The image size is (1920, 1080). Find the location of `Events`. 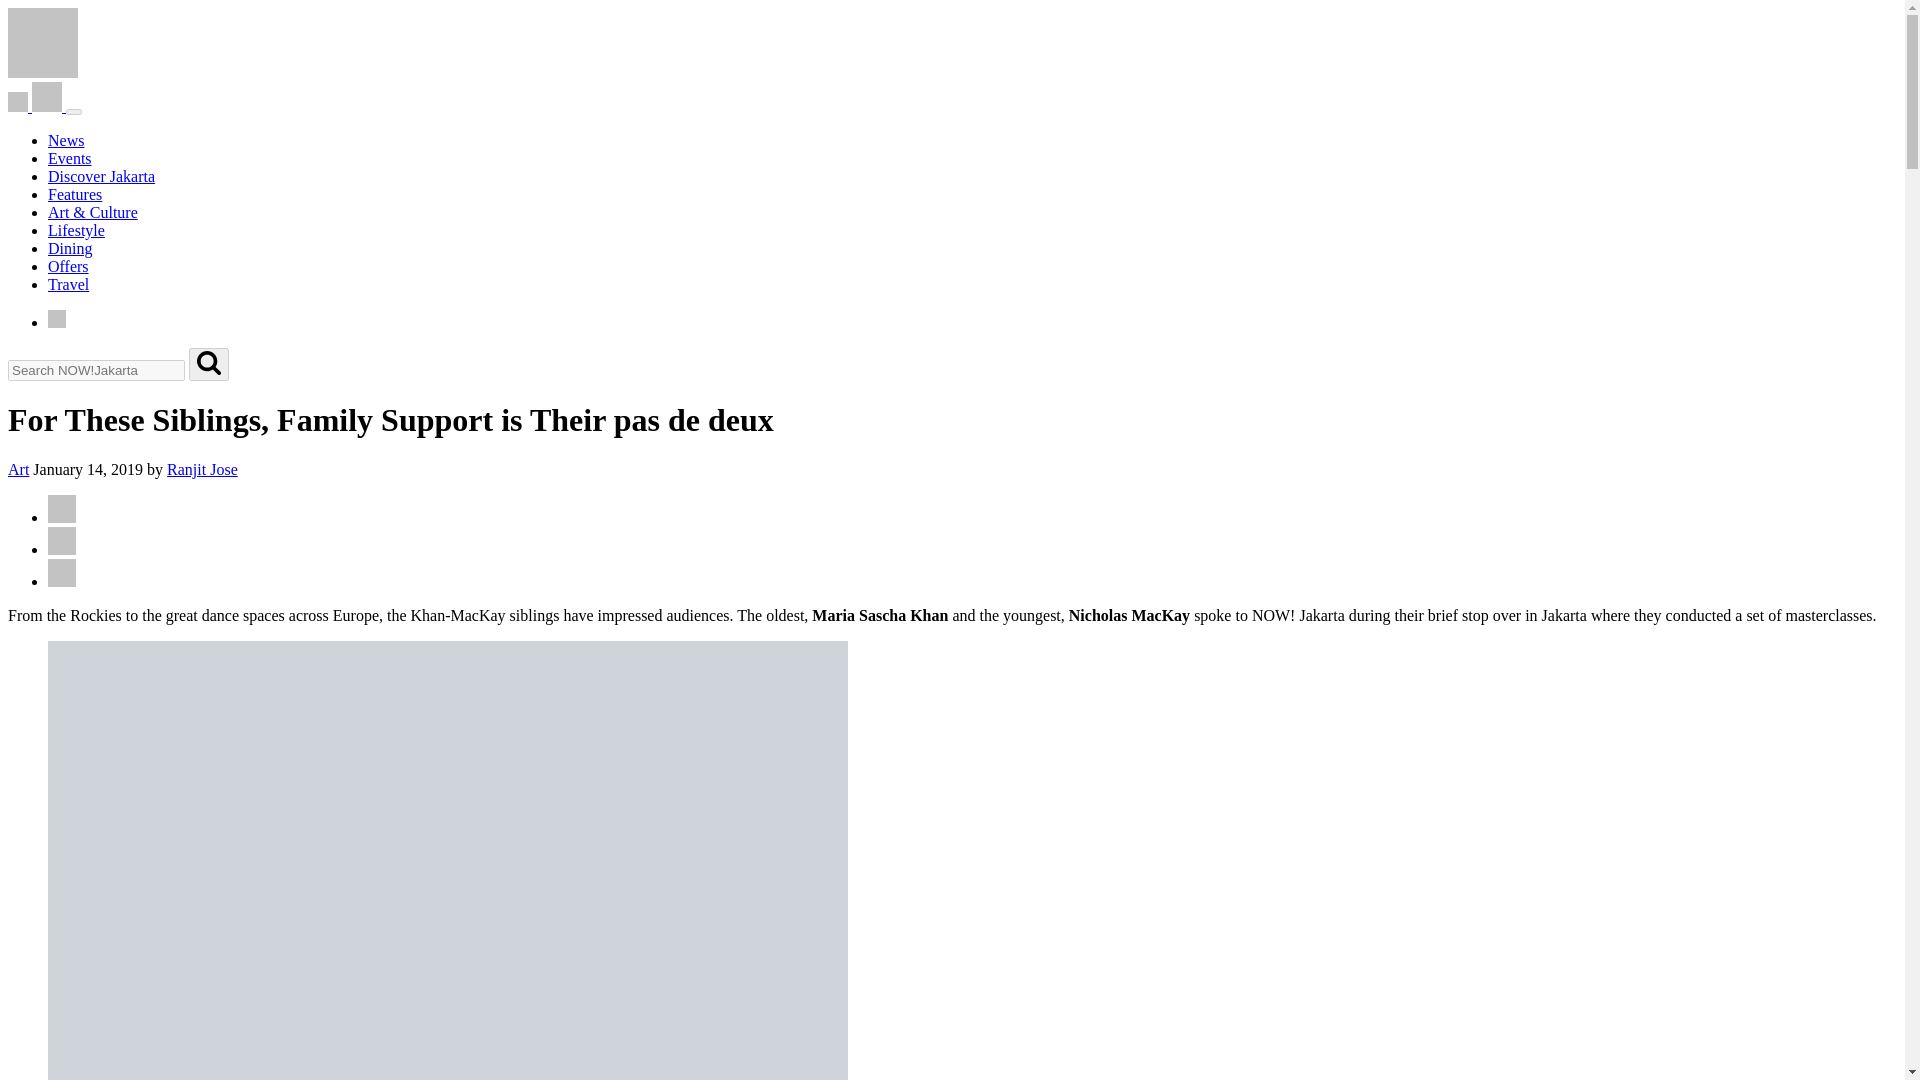

Events is located at coordinates (70, 158).